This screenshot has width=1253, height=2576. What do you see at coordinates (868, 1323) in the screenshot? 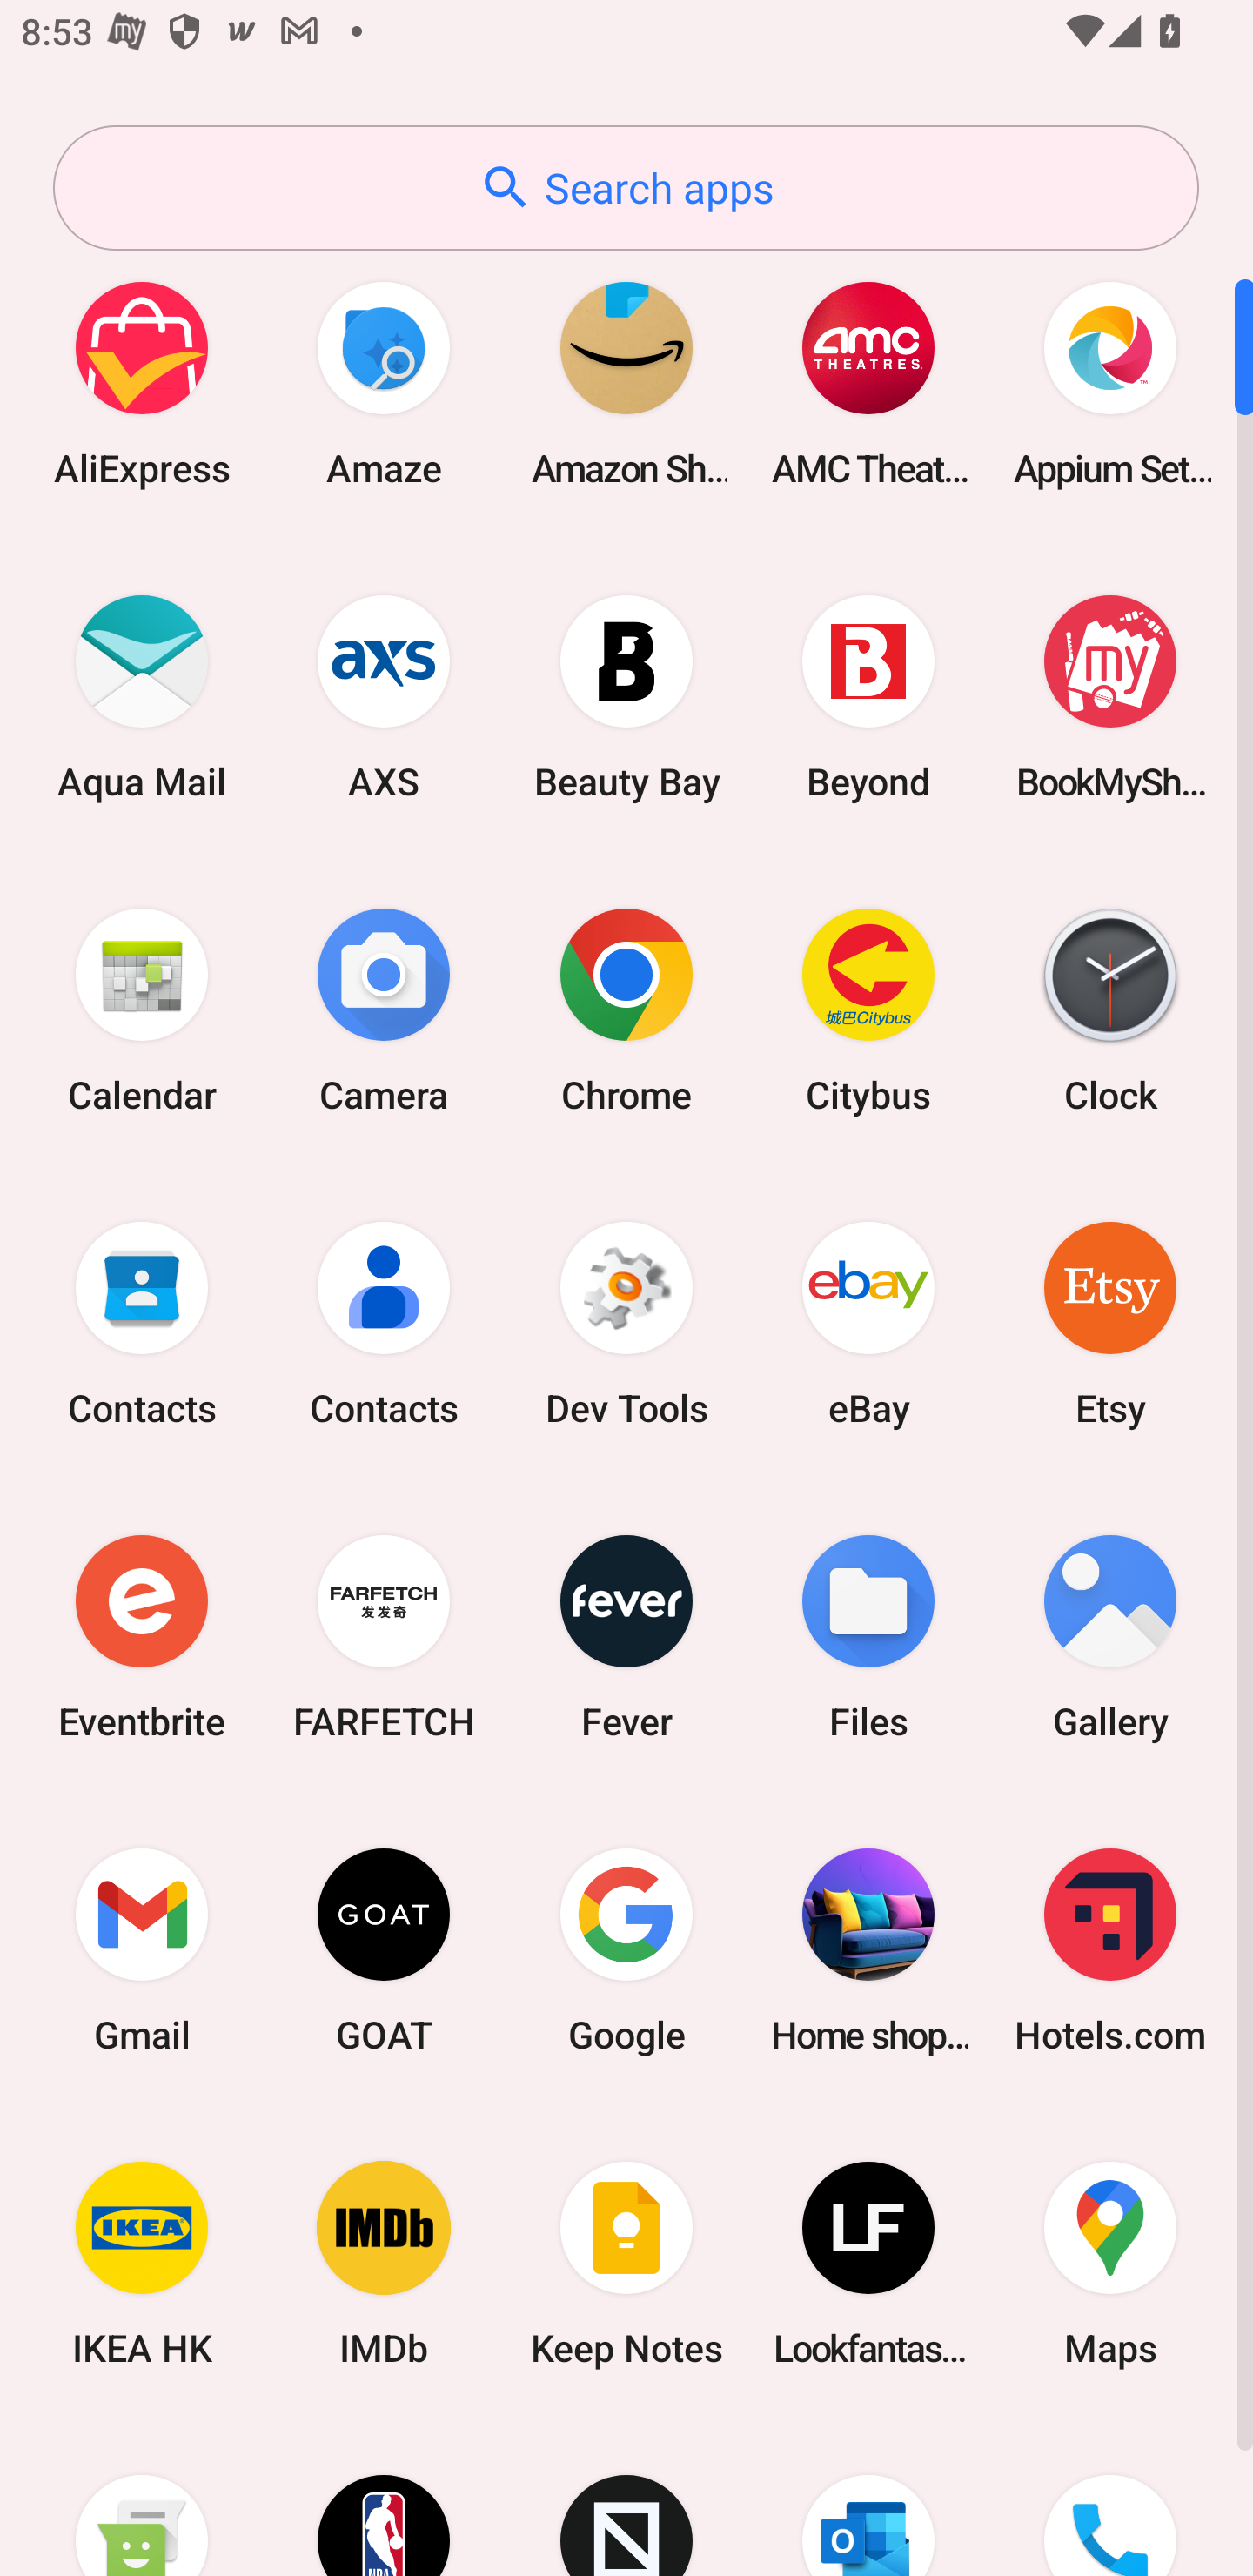
I see `eBay` at bounding box center [868, 1323].